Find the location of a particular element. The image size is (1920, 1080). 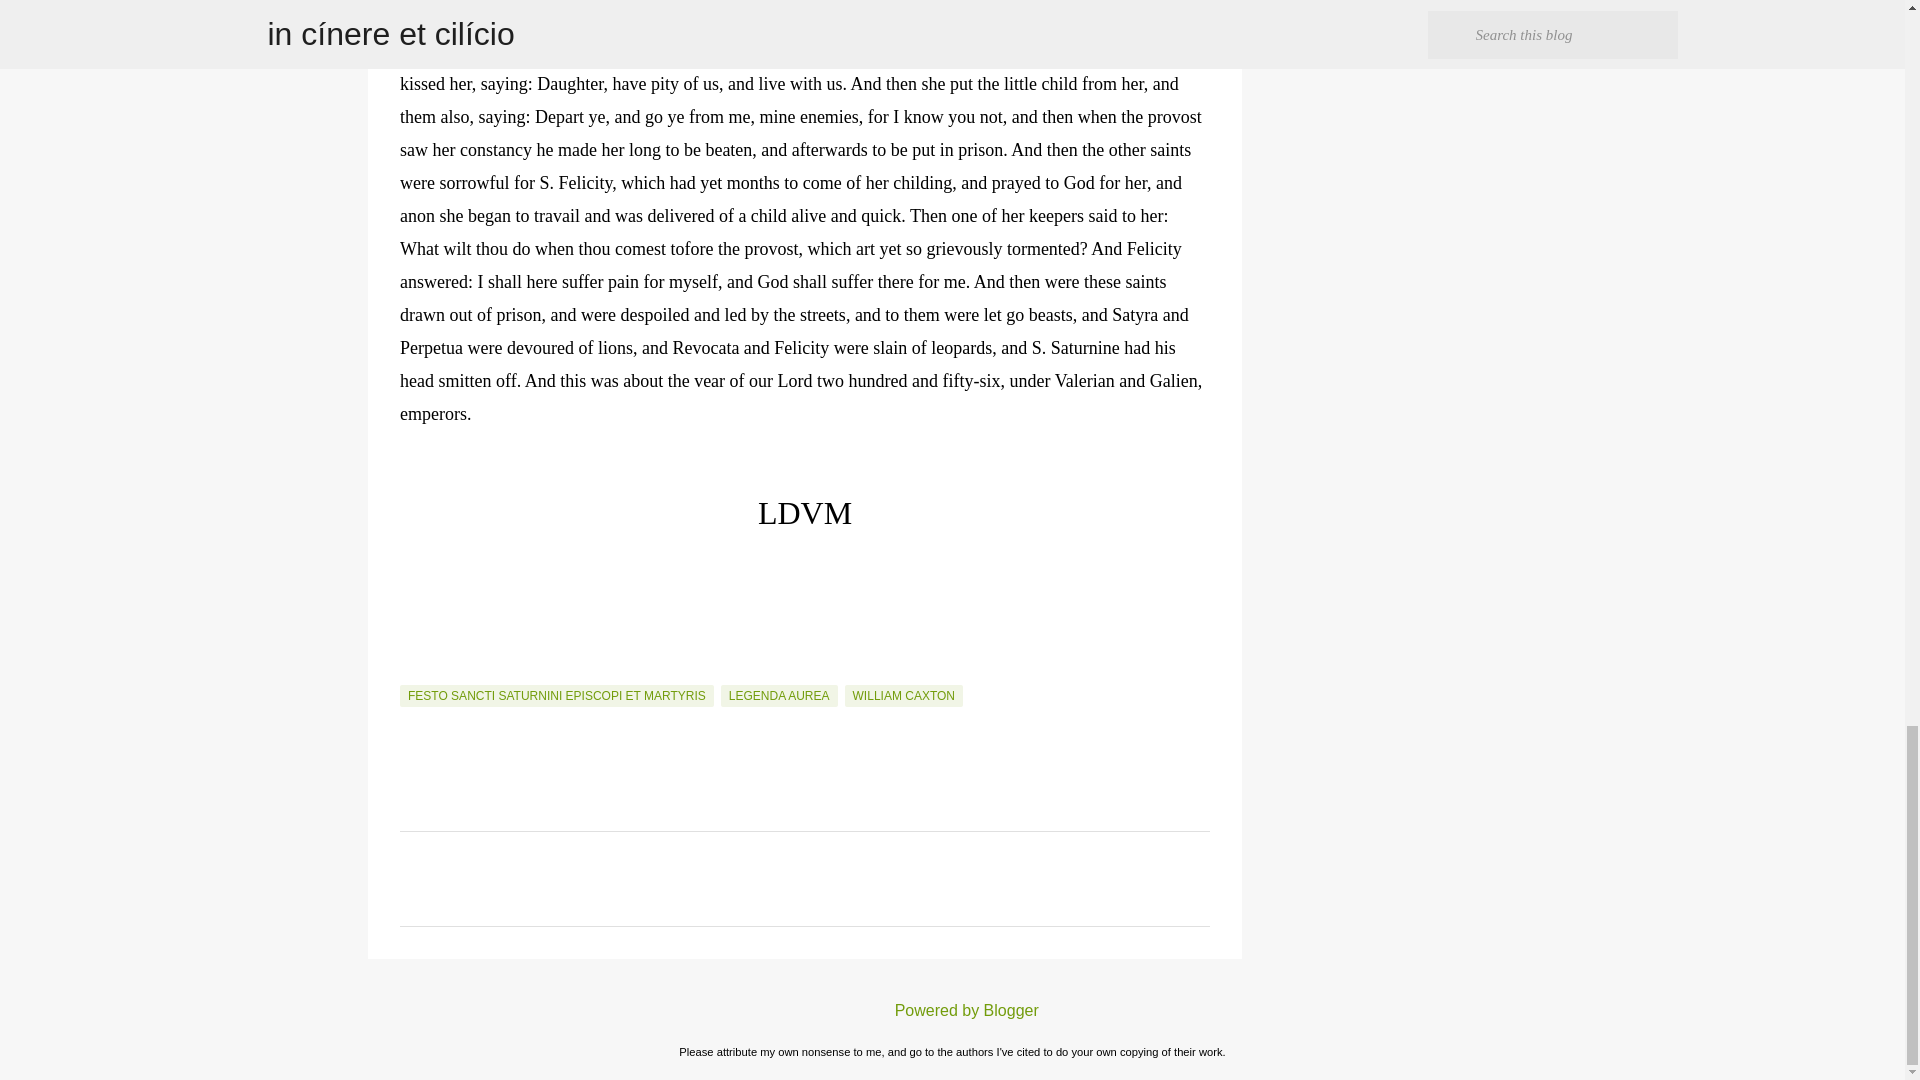

WILLIAM CAXTON is located at coordinates (904, 696).